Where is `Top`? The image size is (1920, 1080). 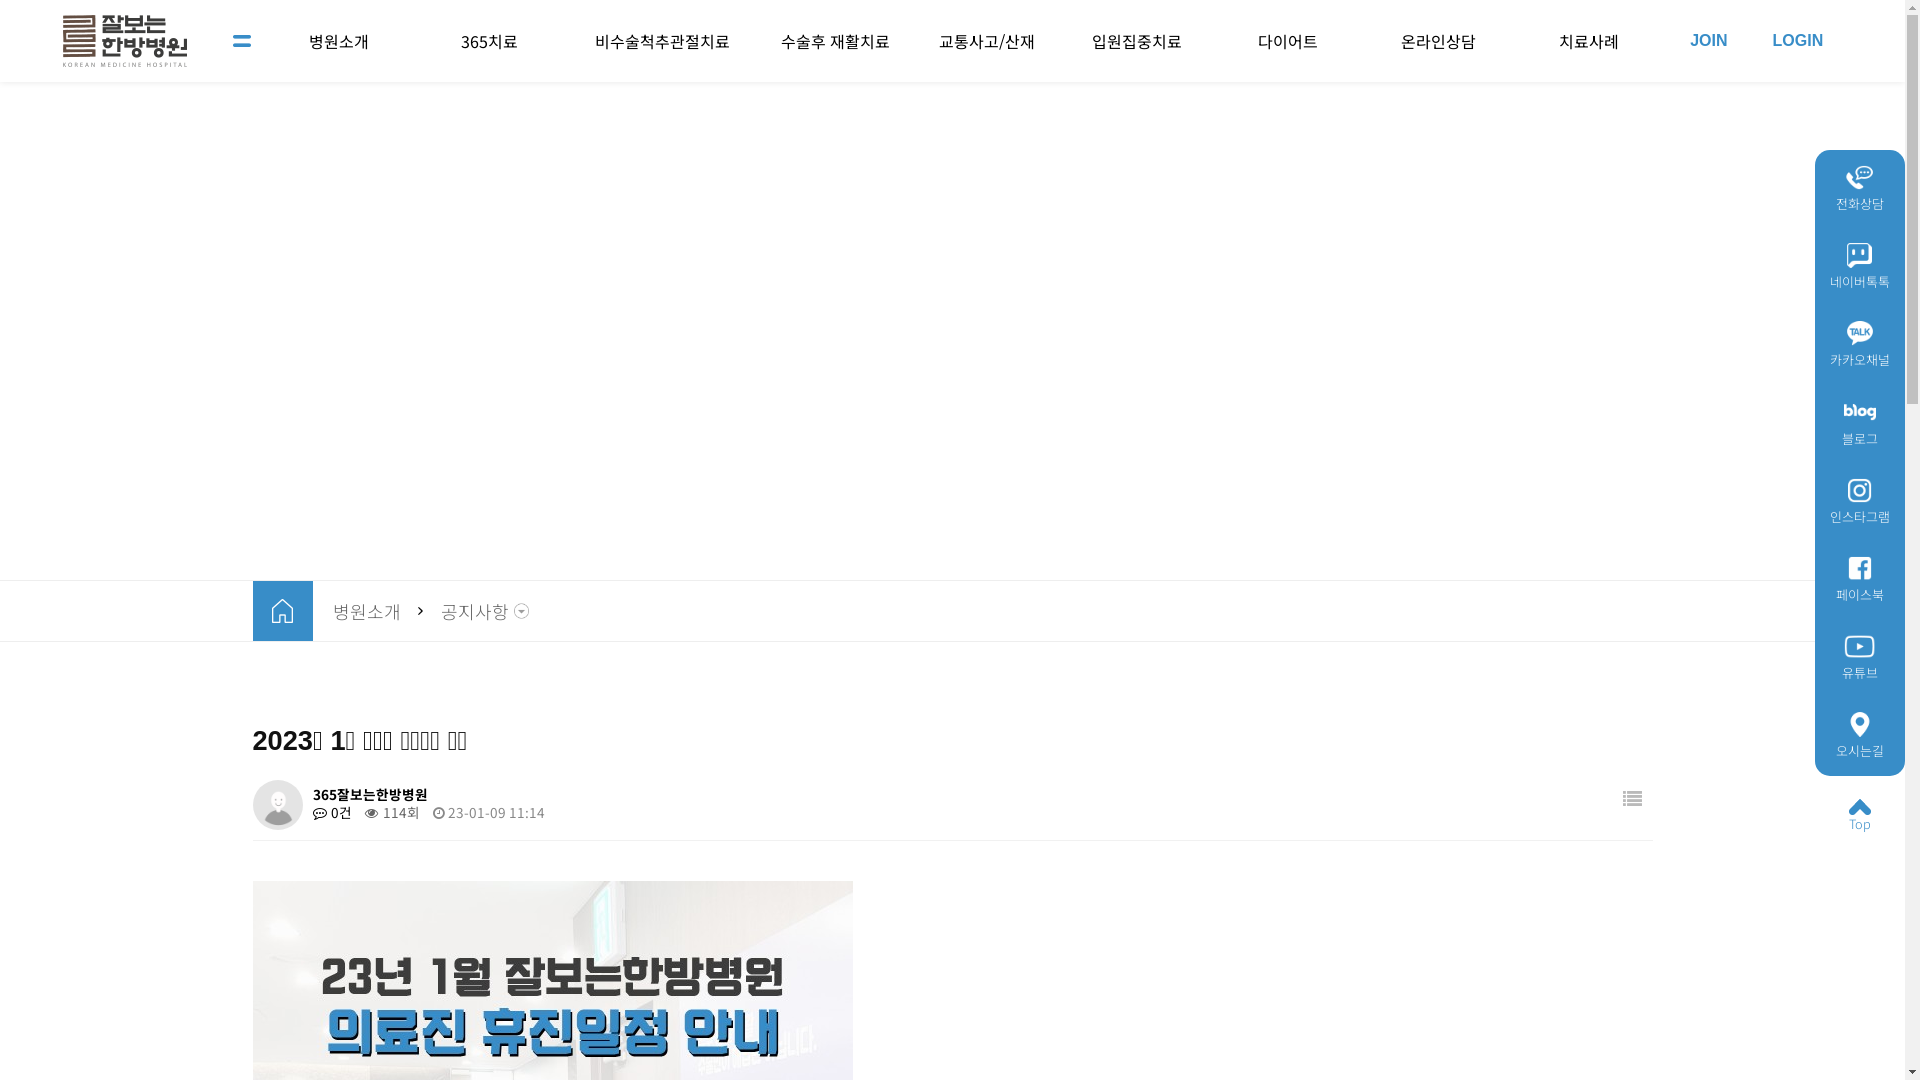 Top is located at coordinates (1860, 815).